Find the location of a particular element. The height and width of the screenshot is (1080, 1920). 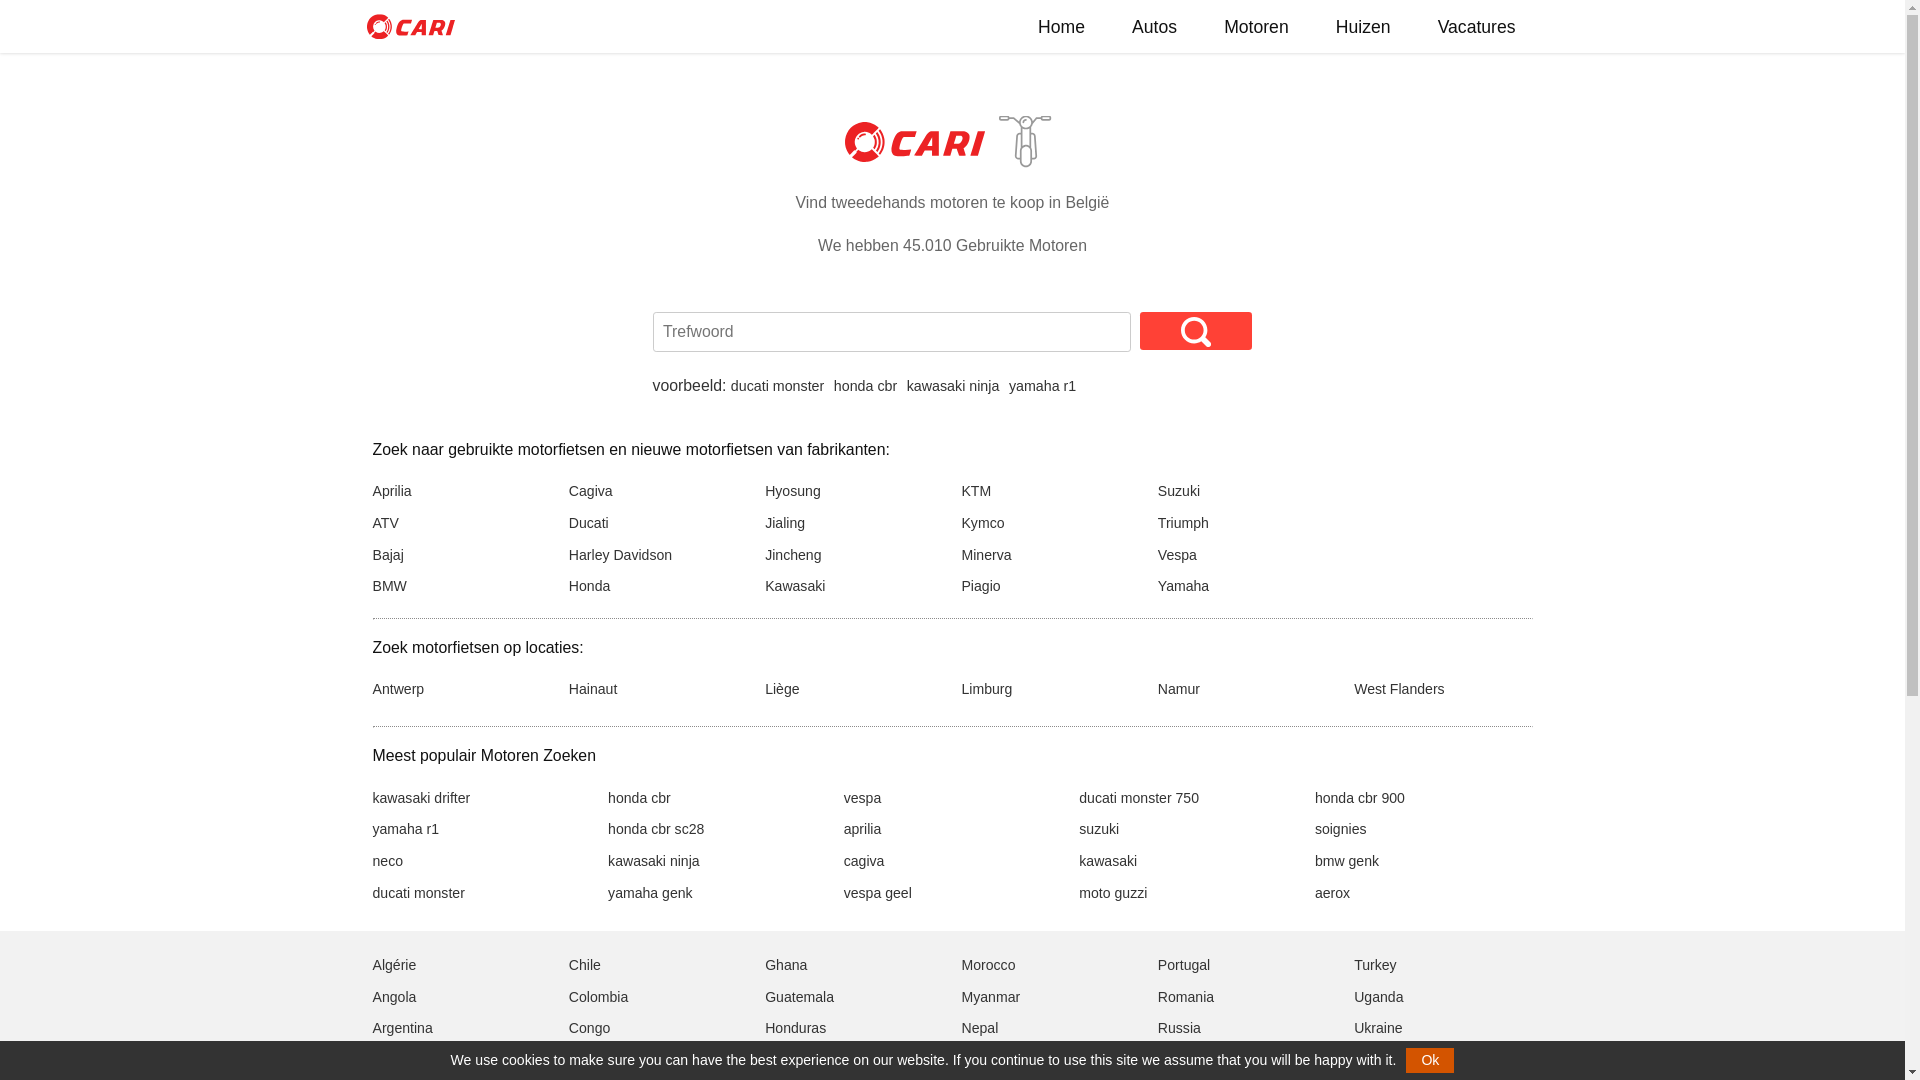

Uganda is located at coordinates (1378, 997).